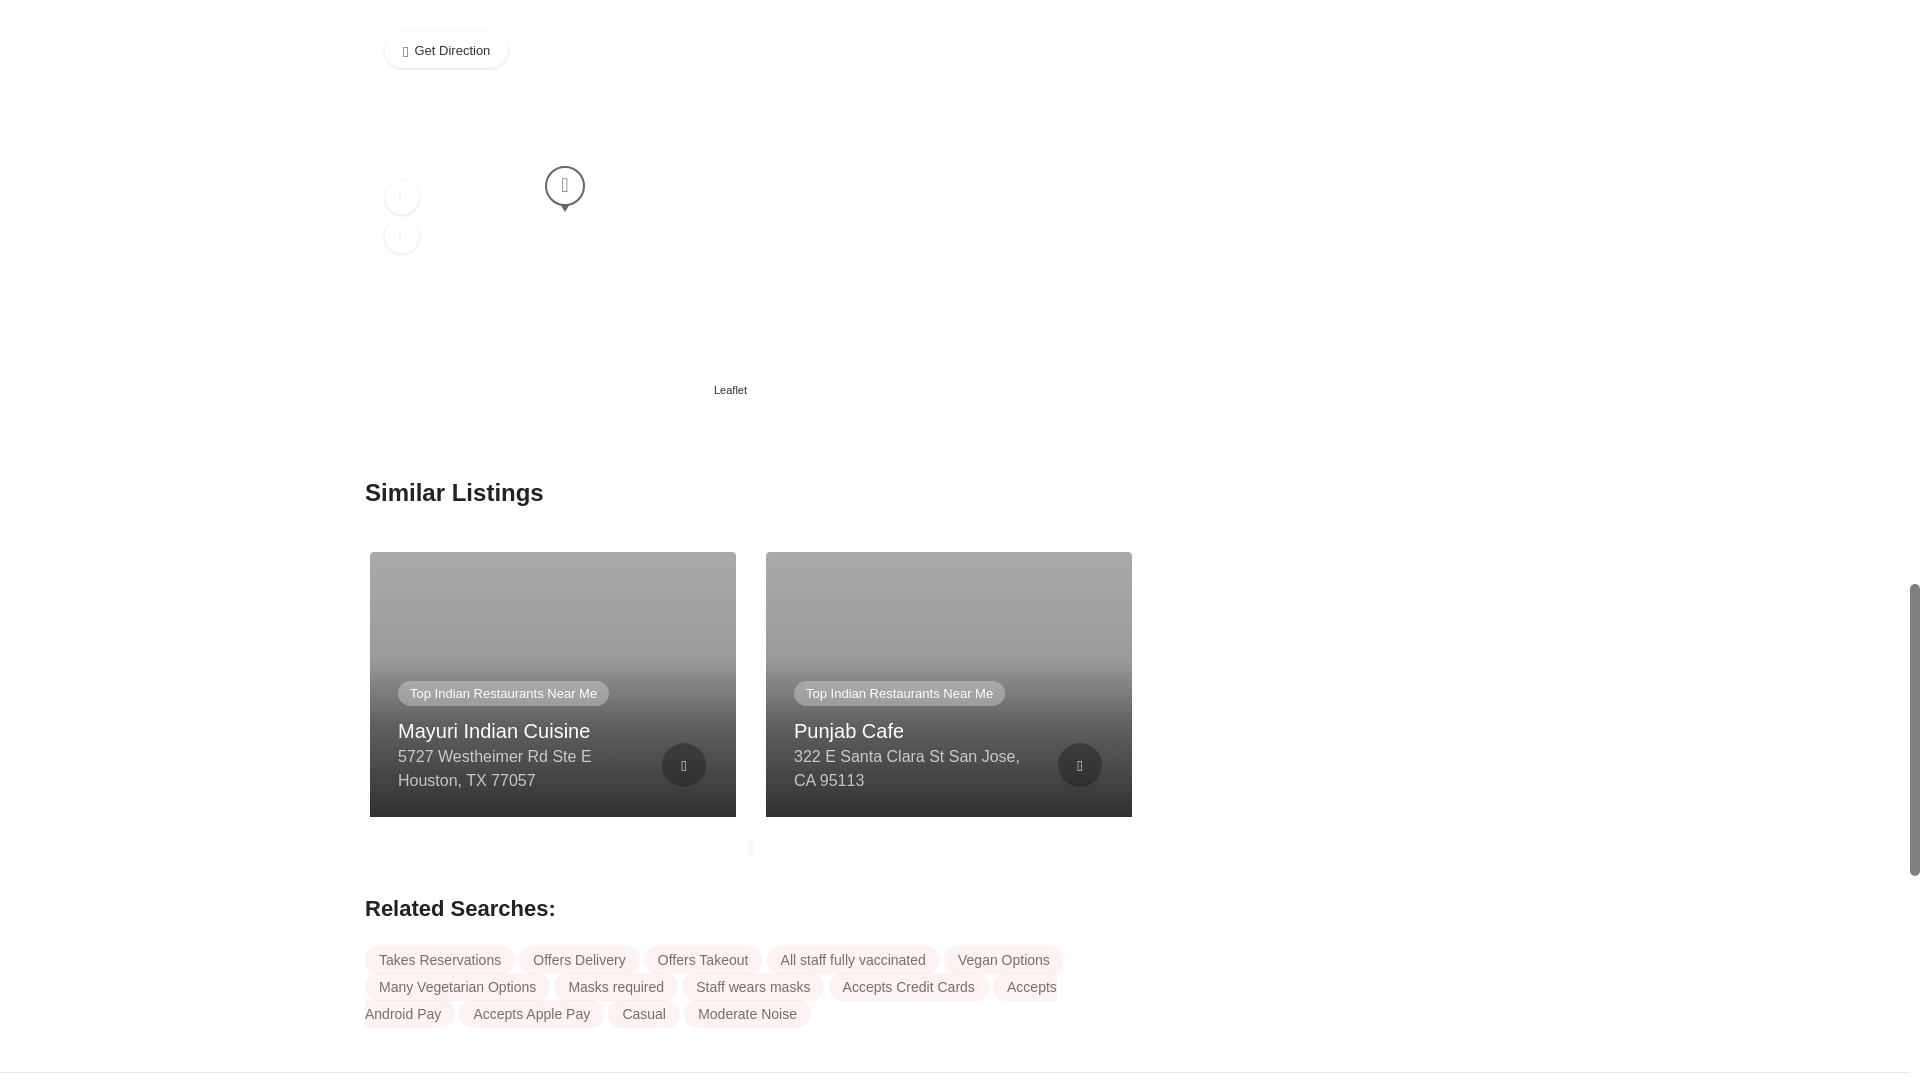 The image size is (1920, 1080). Describe the element at coordinates (402, 198) in the screenshot. I see `Zoom in` at that location.